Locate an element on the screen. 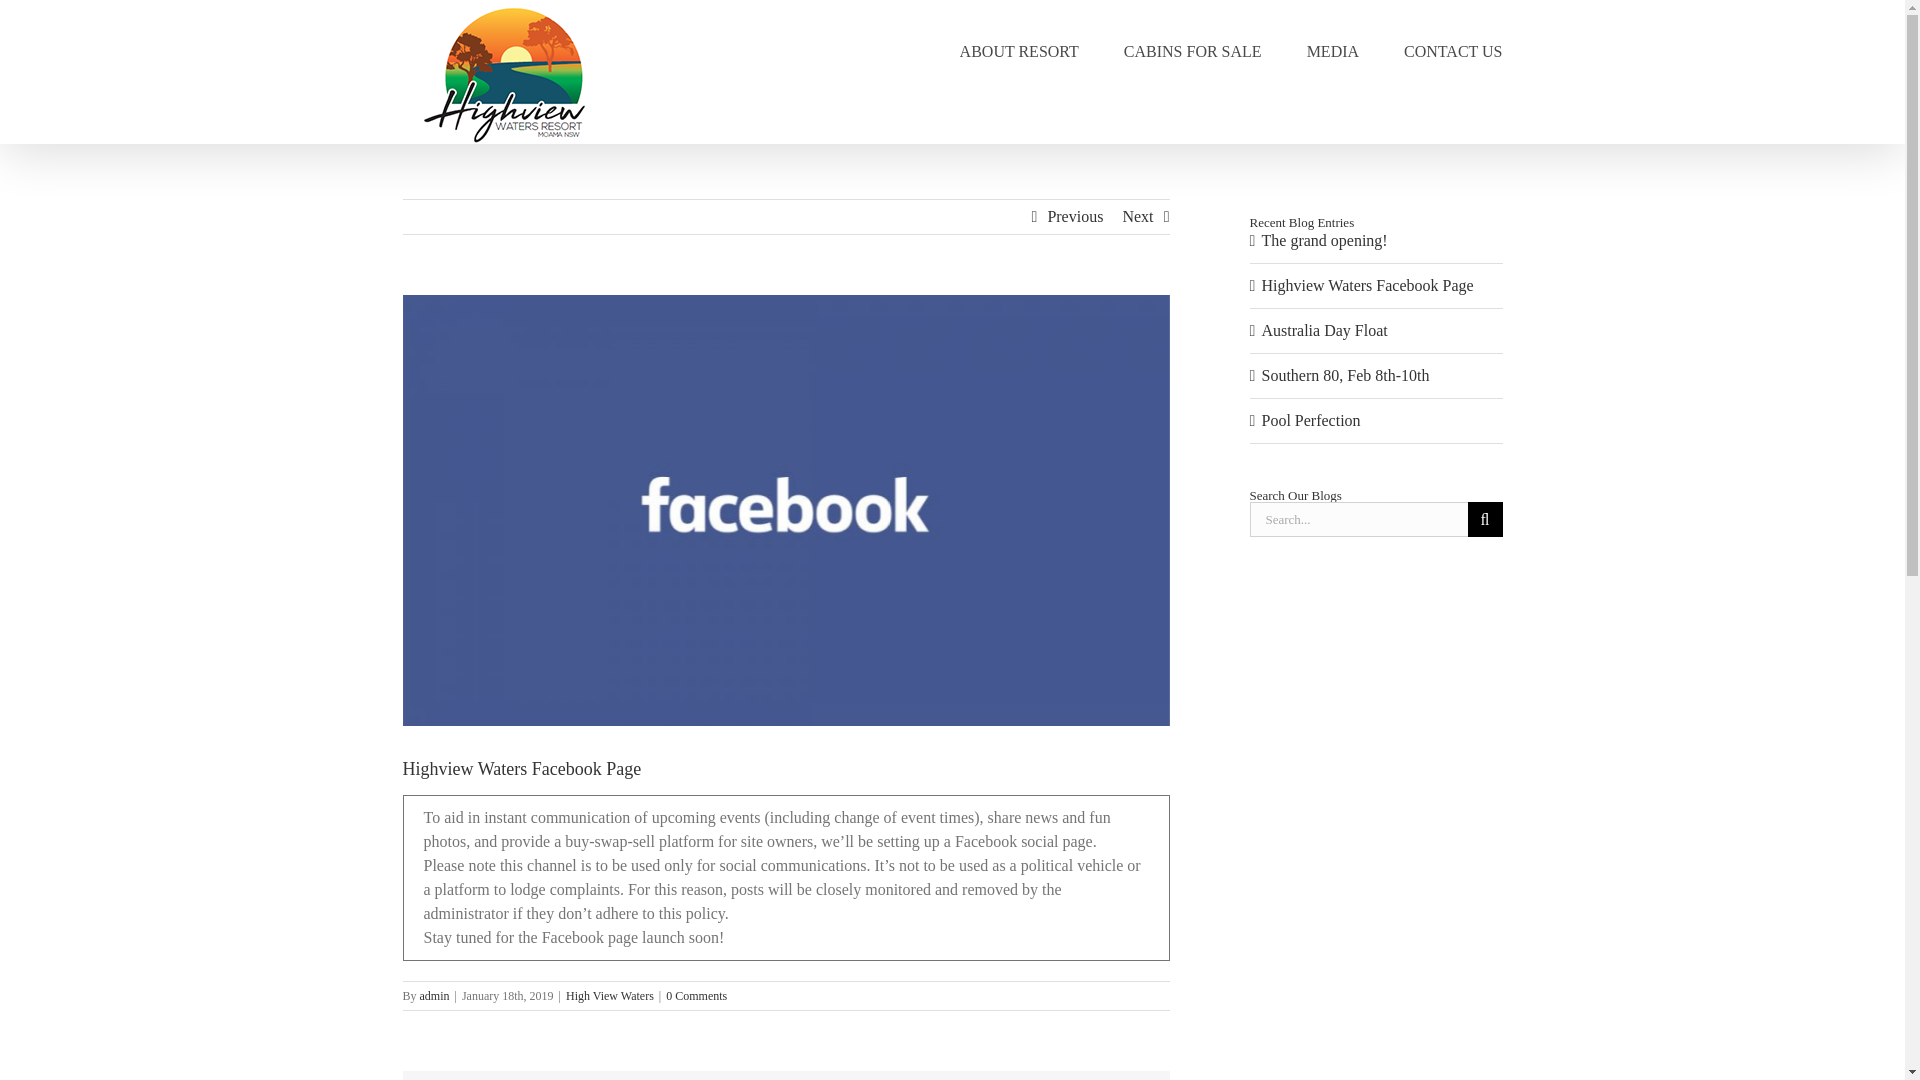  CONTACT US is located at coordinates (1452, 50).